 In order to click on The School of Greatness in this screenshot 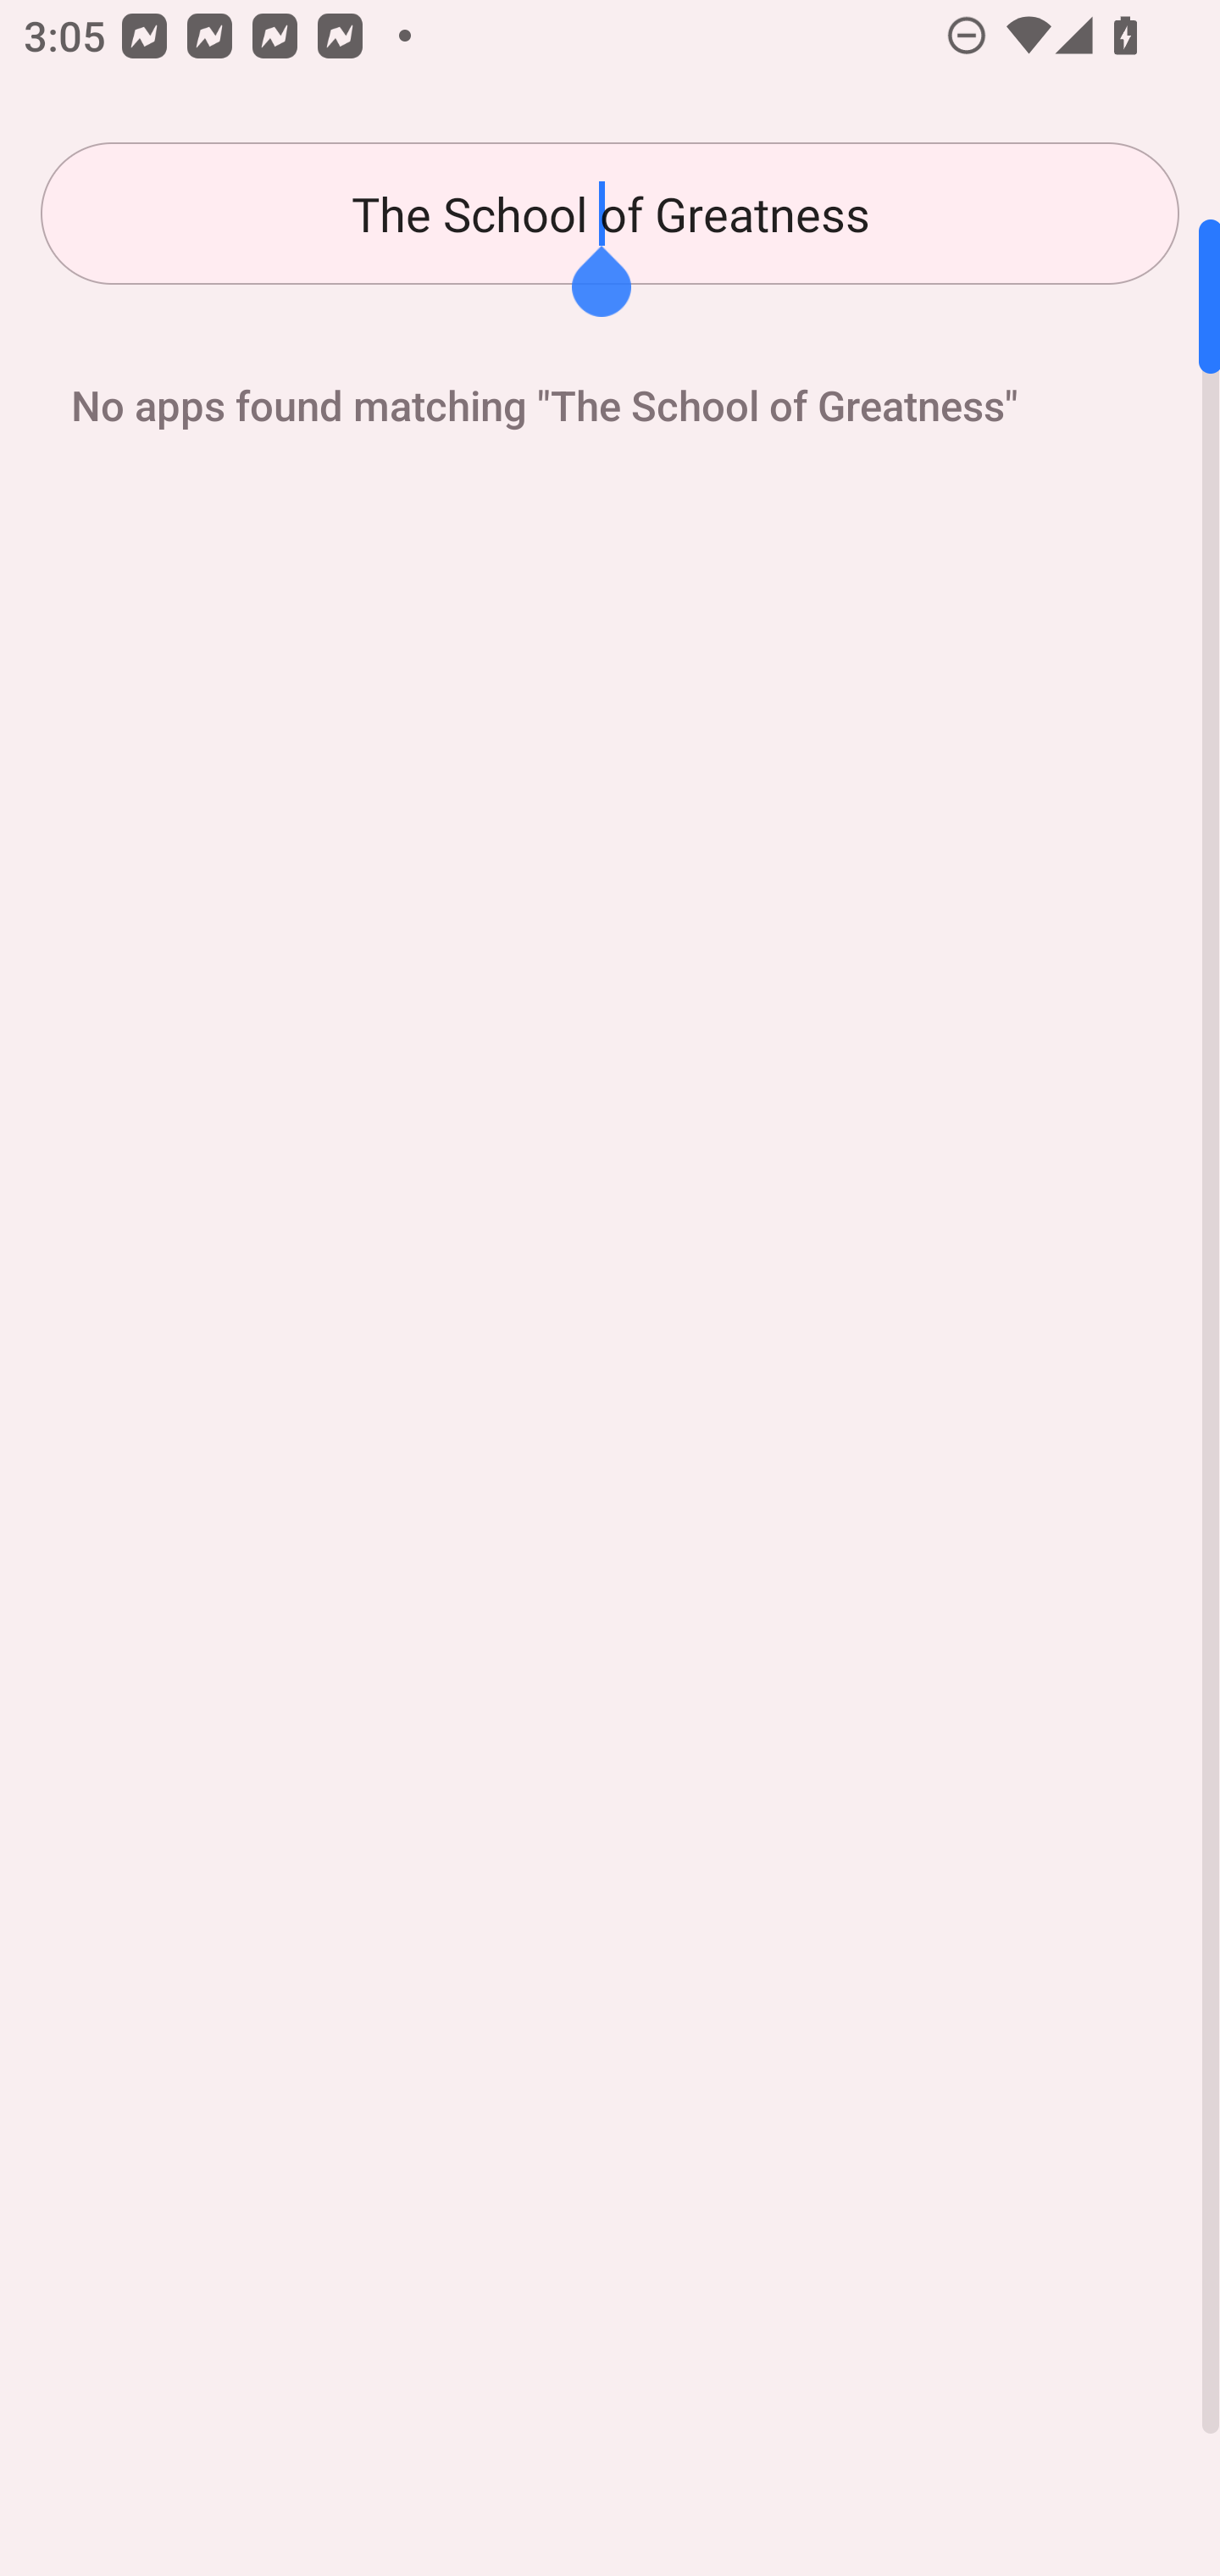, I will do `click(610, 214)`.